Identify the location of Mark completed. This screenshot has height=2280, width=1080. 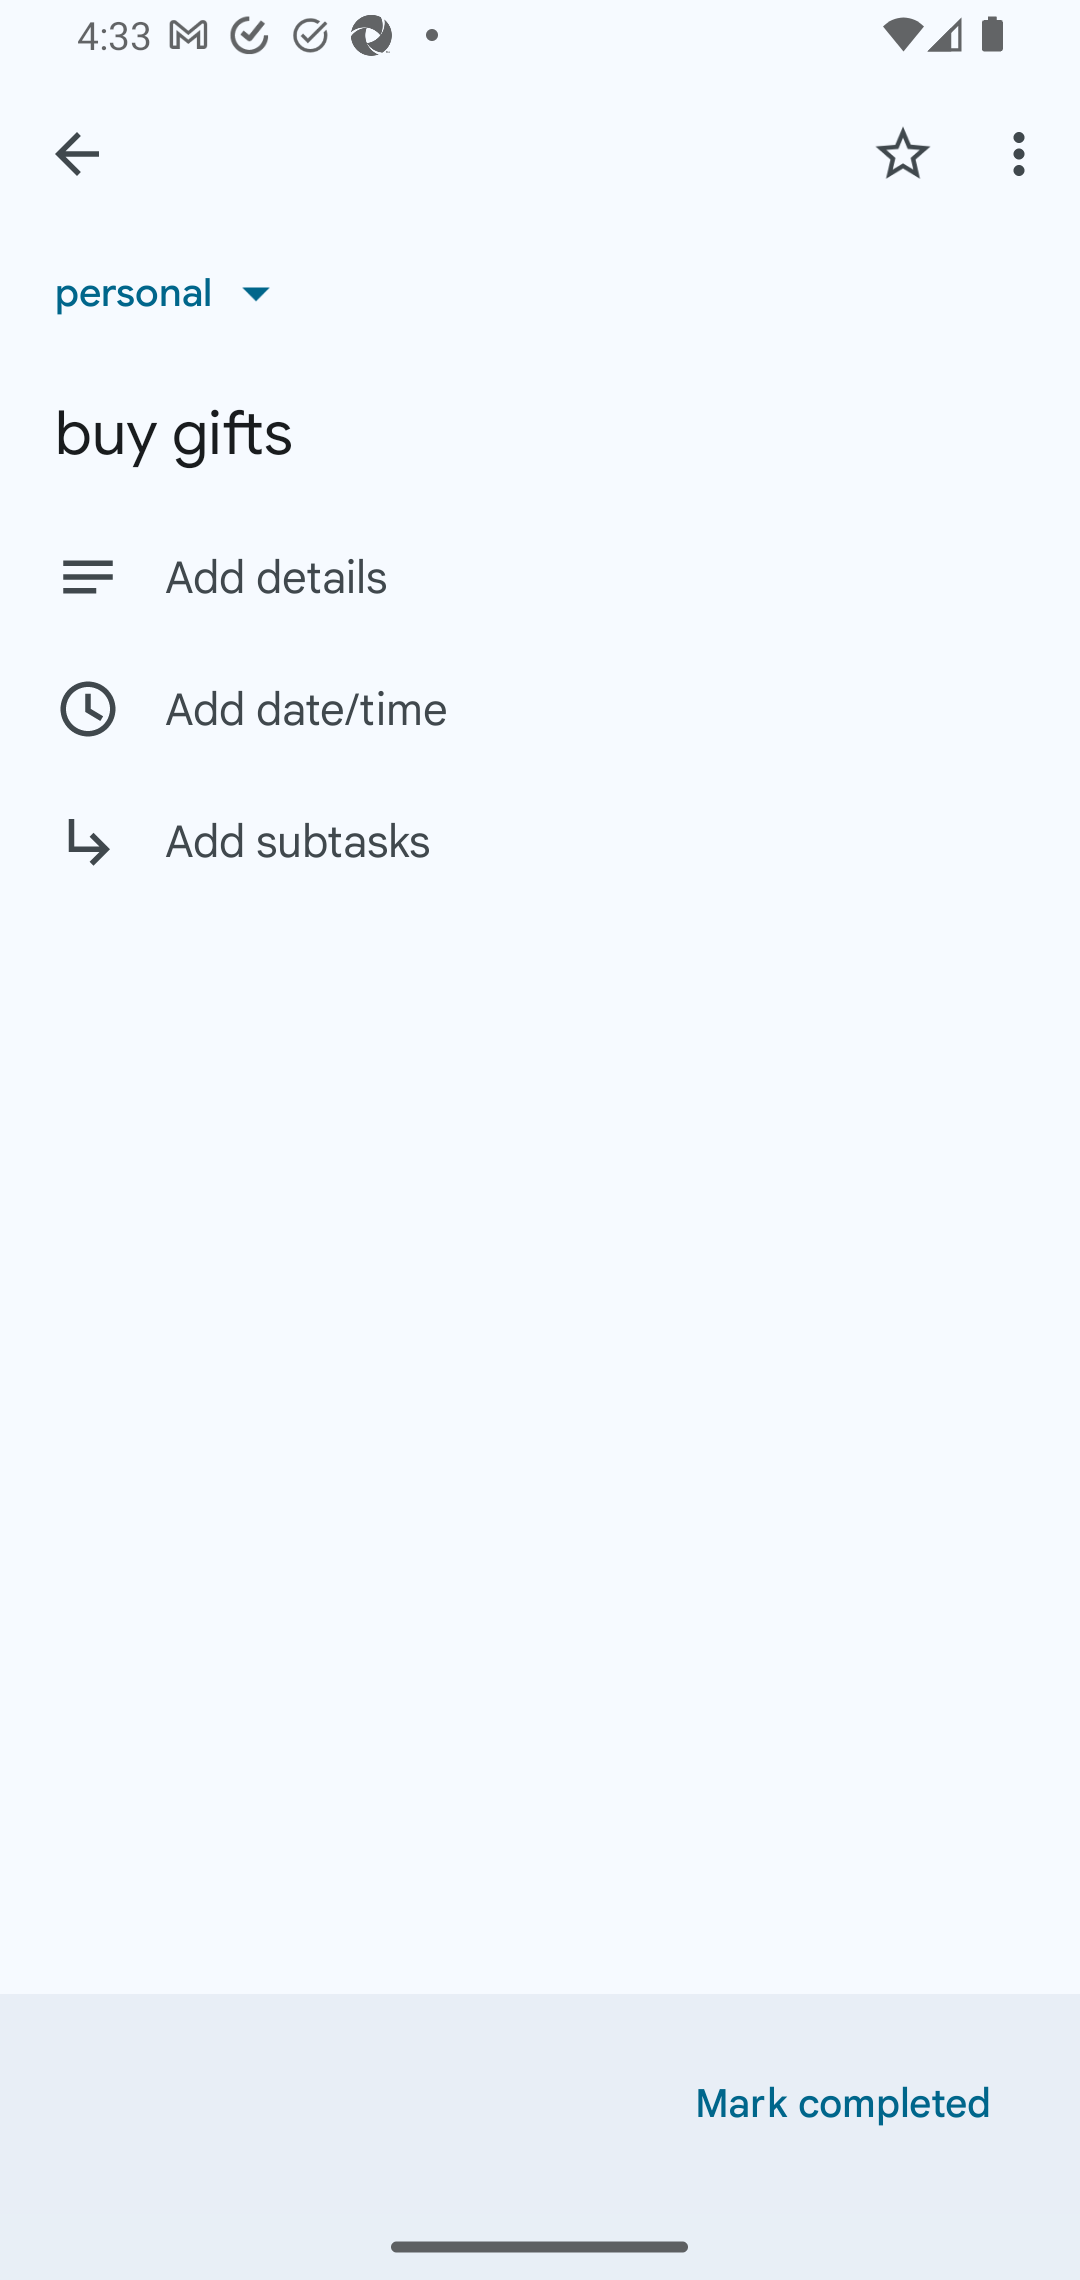
(843, 2104).